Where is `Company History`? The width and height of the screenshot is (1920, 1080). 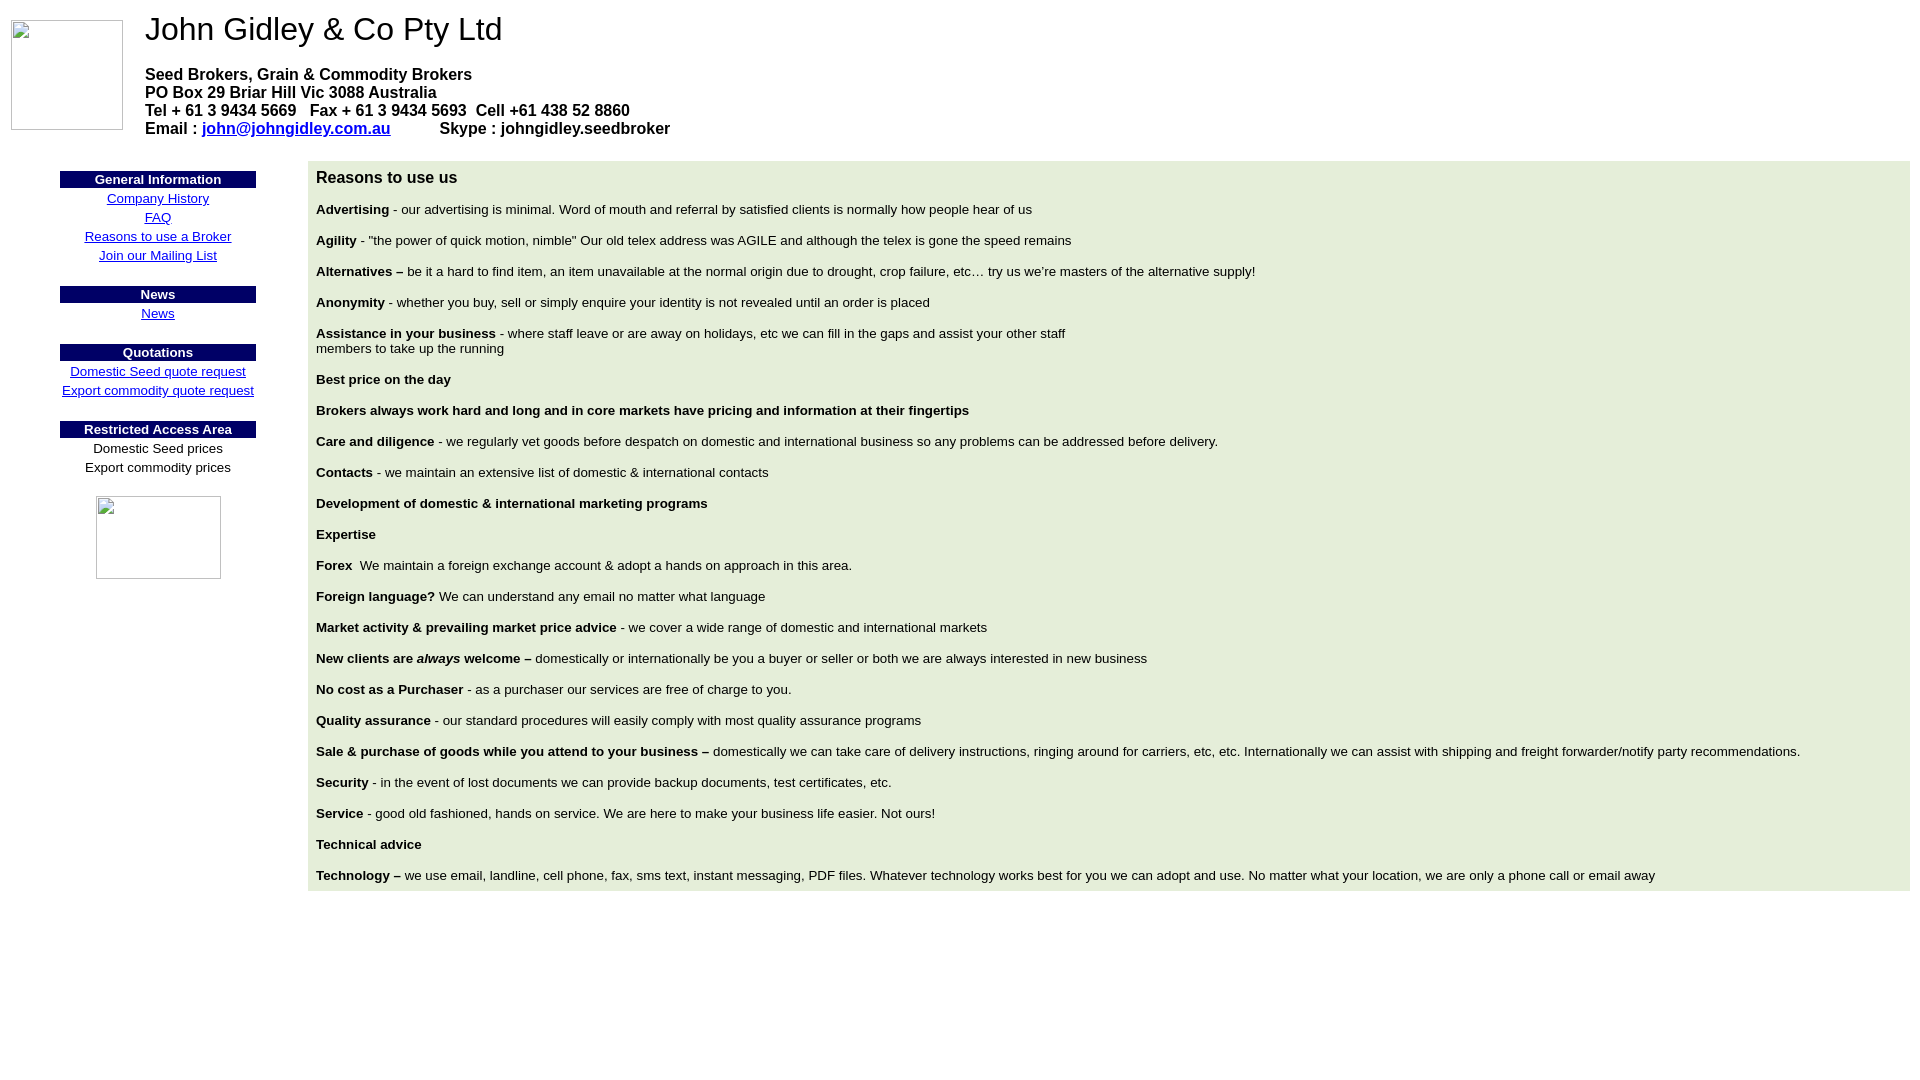
Company History is located at coordinates (158, 198).